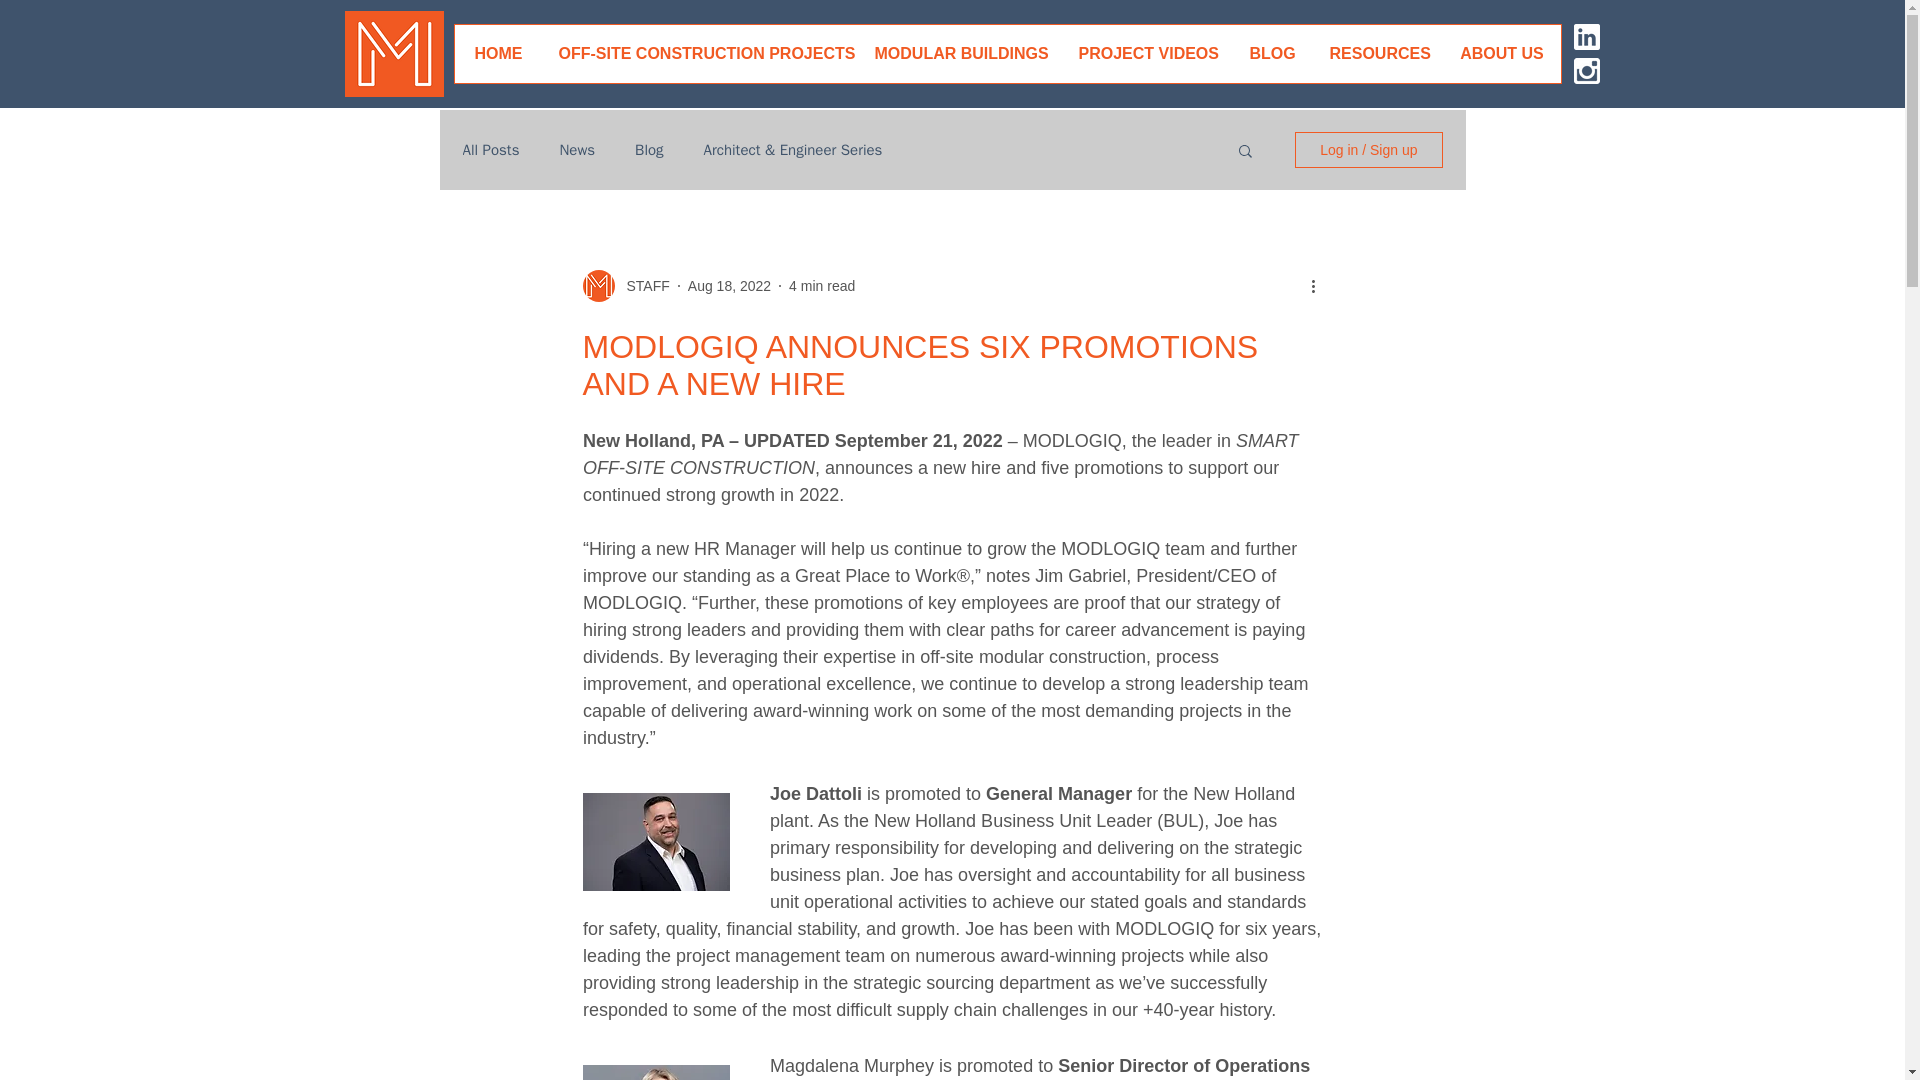 The height and width of the screenshot is (1080, 1920). What do you see at coordinates (624, 286) in the screenshot?
I see `STAFF` at bounding box center [624, 286].